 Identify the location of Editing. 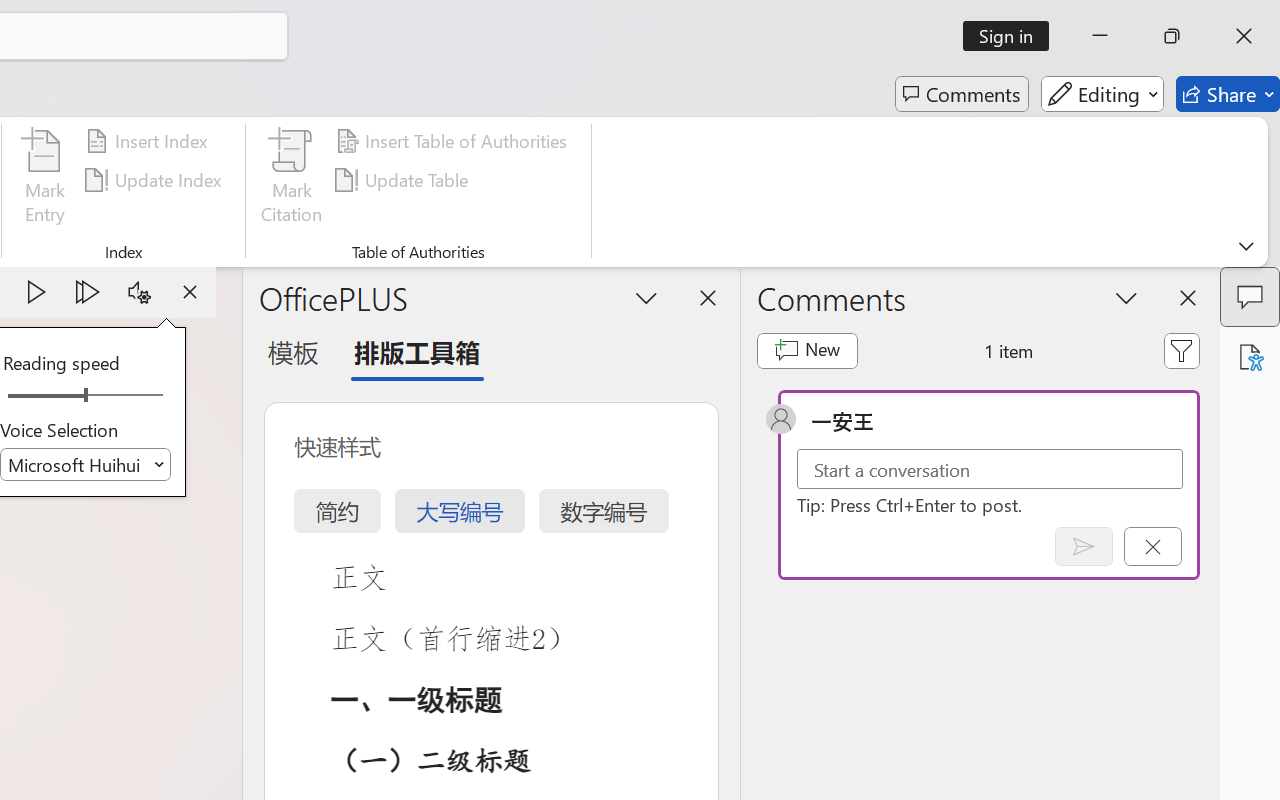
(1102, 94).